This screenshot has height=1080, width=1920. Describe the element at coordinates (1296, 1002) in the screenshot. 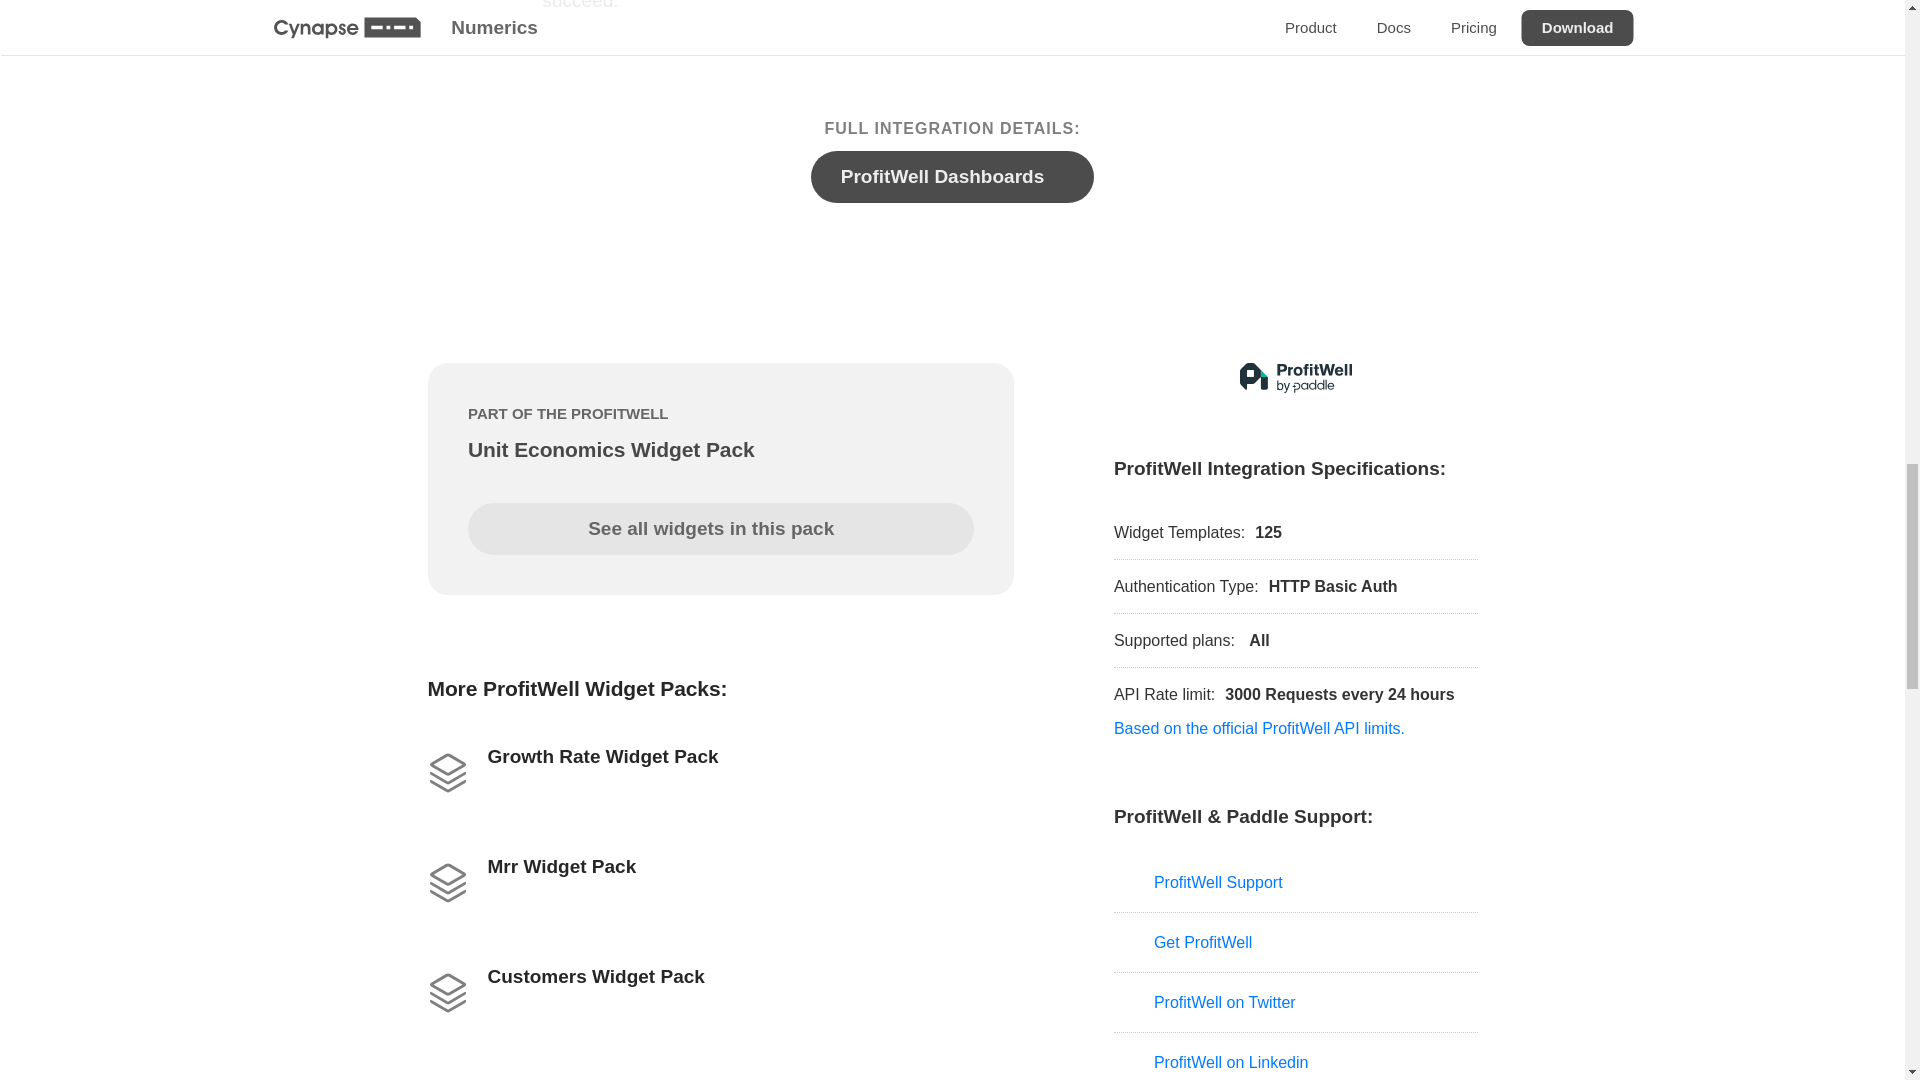

I see `ProfitWell on Twitter` at that location.